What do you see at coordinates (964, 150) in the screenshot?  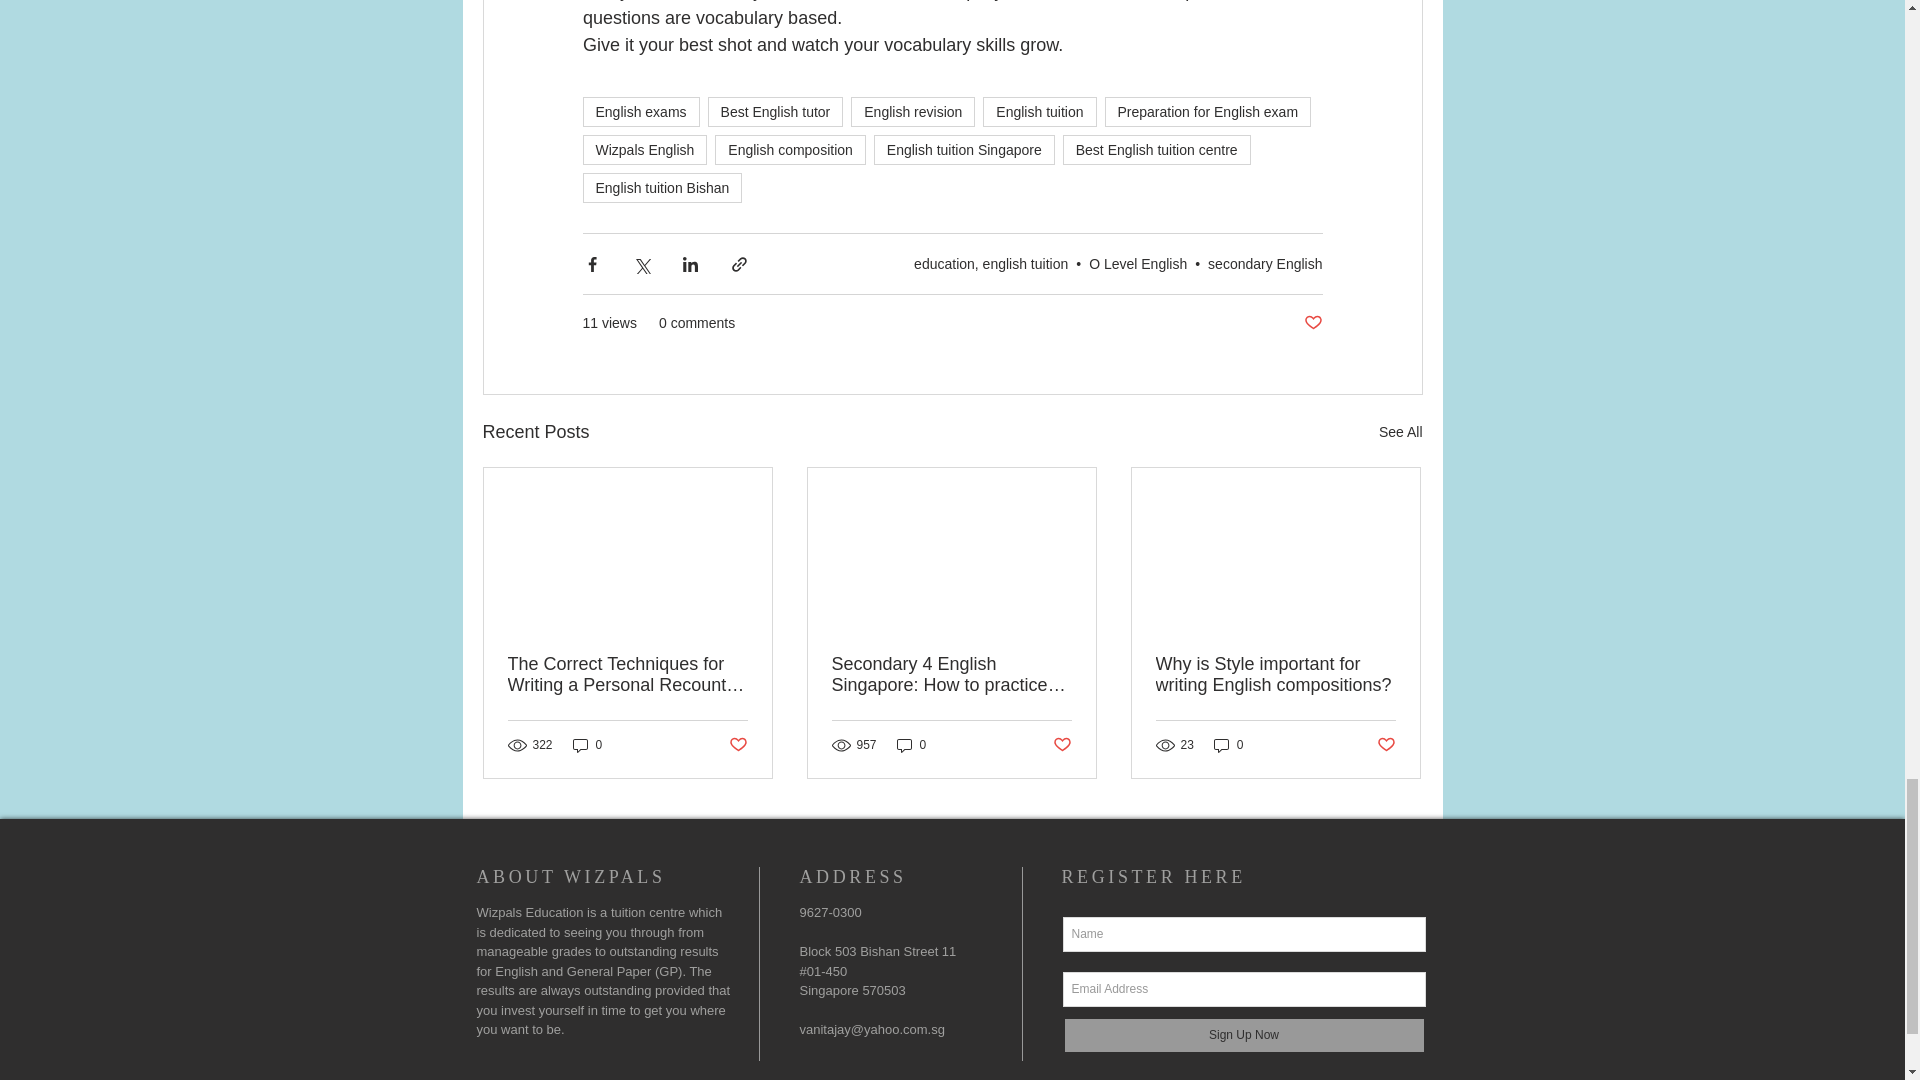 I see `English tuition Singapore` at bounding box center [964, 150].